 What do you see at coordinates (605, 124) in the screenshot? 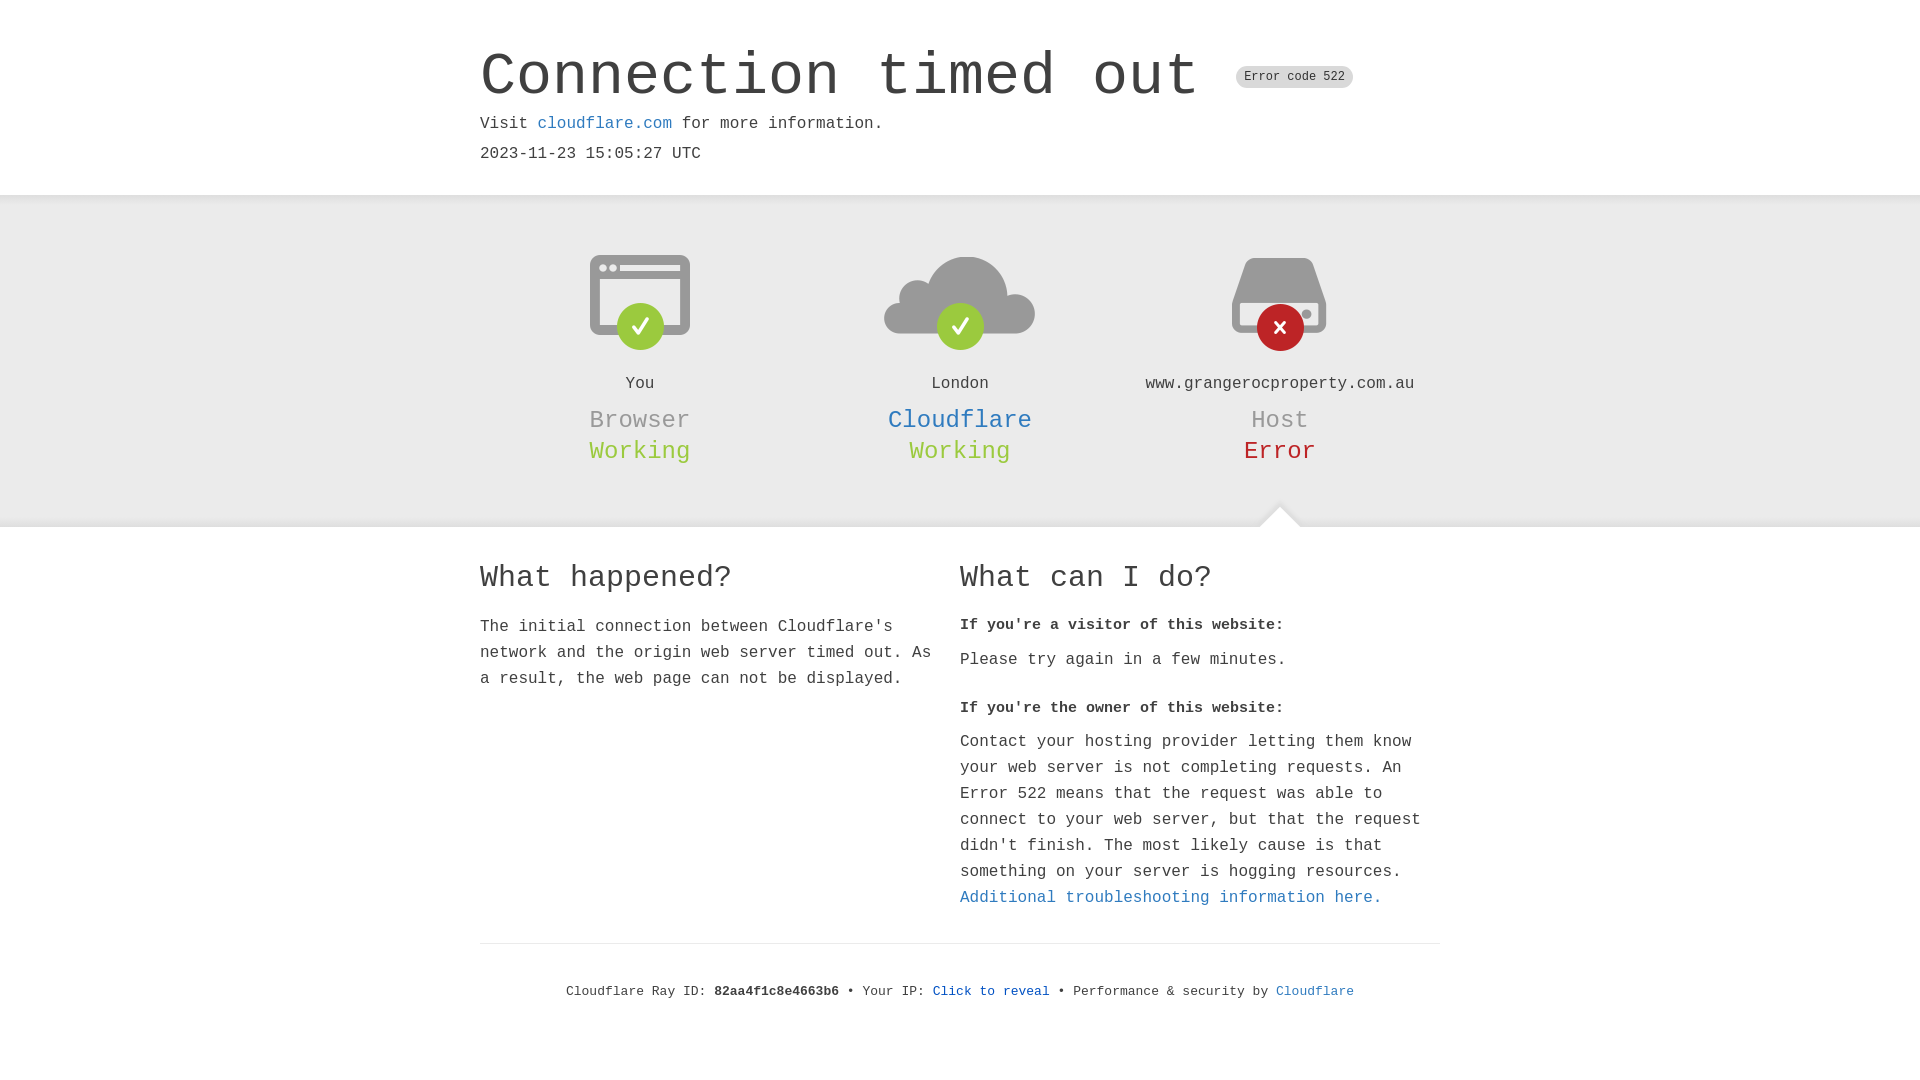
I see `cloudflare.com` at bounding box center [605, 124].